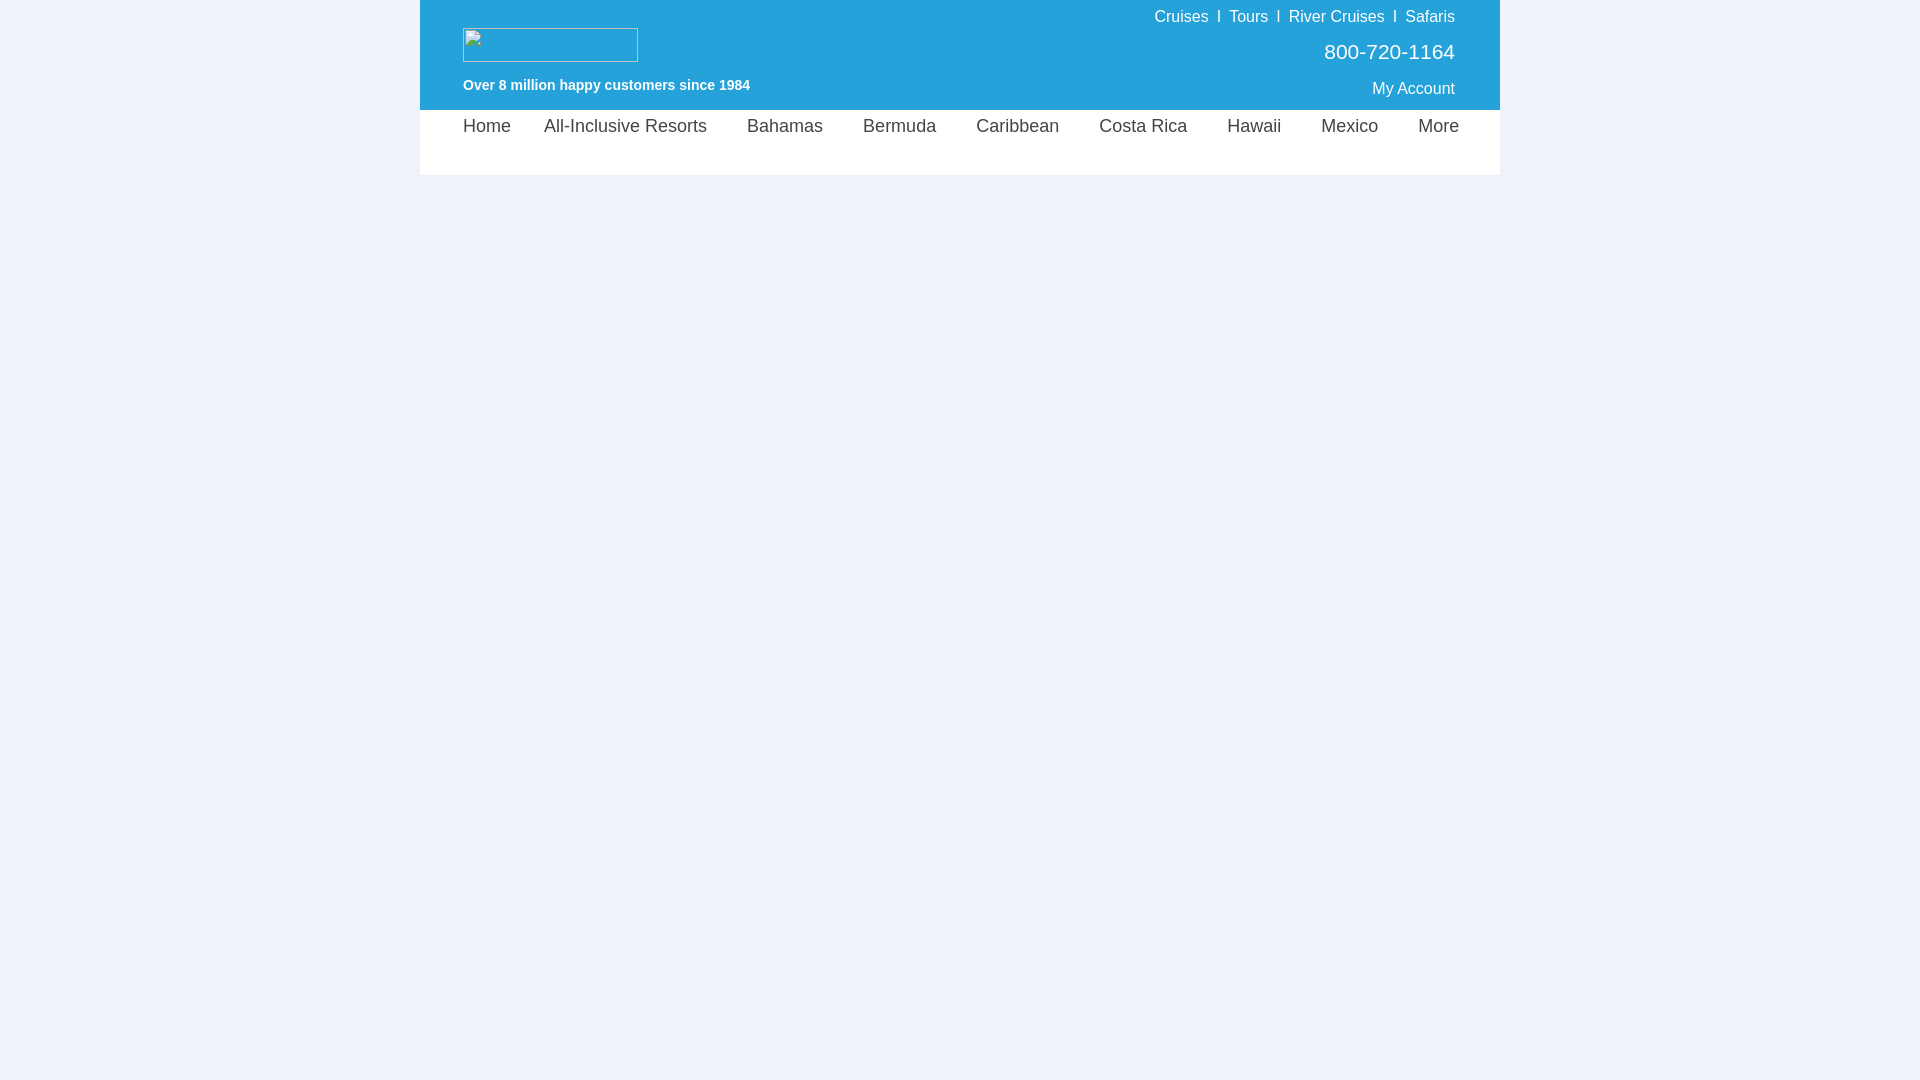  Describe the element at coordinates (1414, 88) in the screenshot. I see `My Account` at that location.